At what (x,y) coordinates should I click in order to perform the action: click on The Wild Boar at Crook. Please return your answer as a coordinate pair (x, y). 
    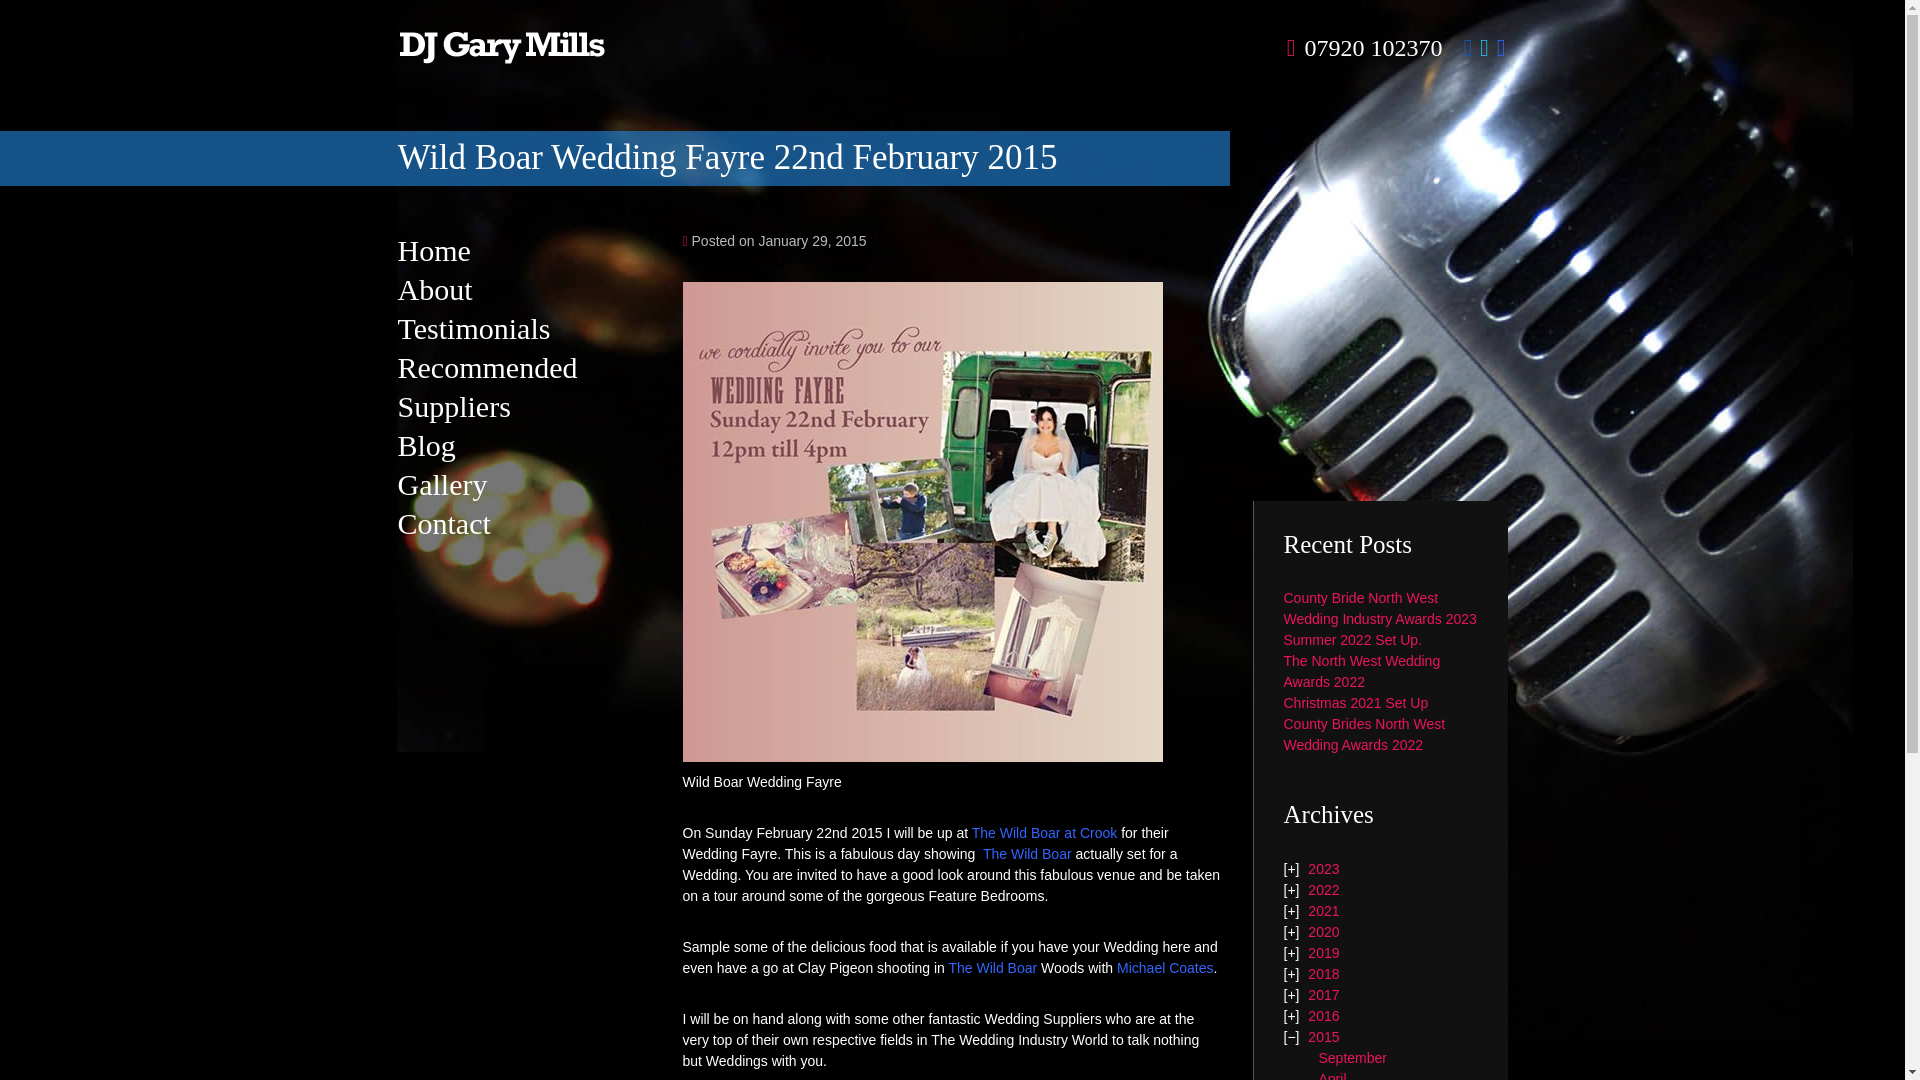
    Looking at the image, I should click on (1044, 832).